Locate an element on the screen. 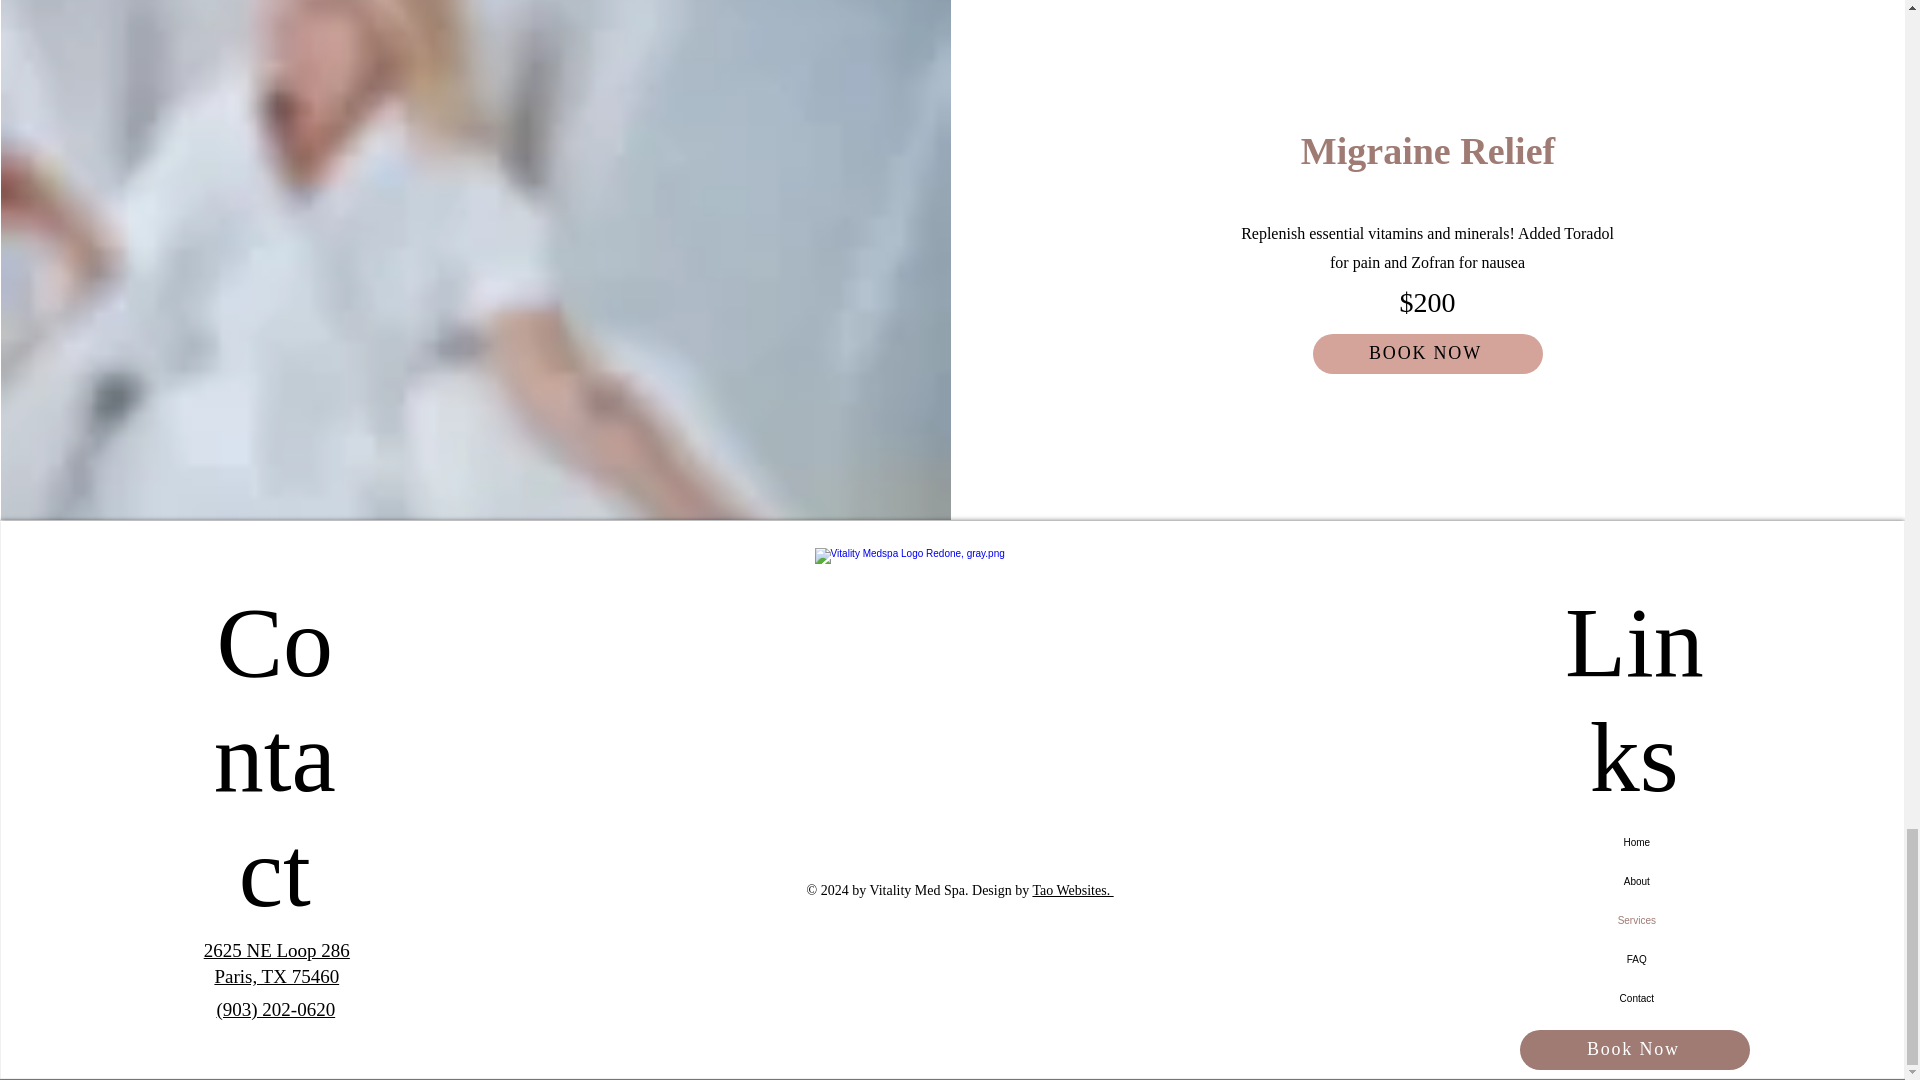 This screenshot has width=1920, height=1080. Paris, TX 75460 is located at coordinates (276, 976).